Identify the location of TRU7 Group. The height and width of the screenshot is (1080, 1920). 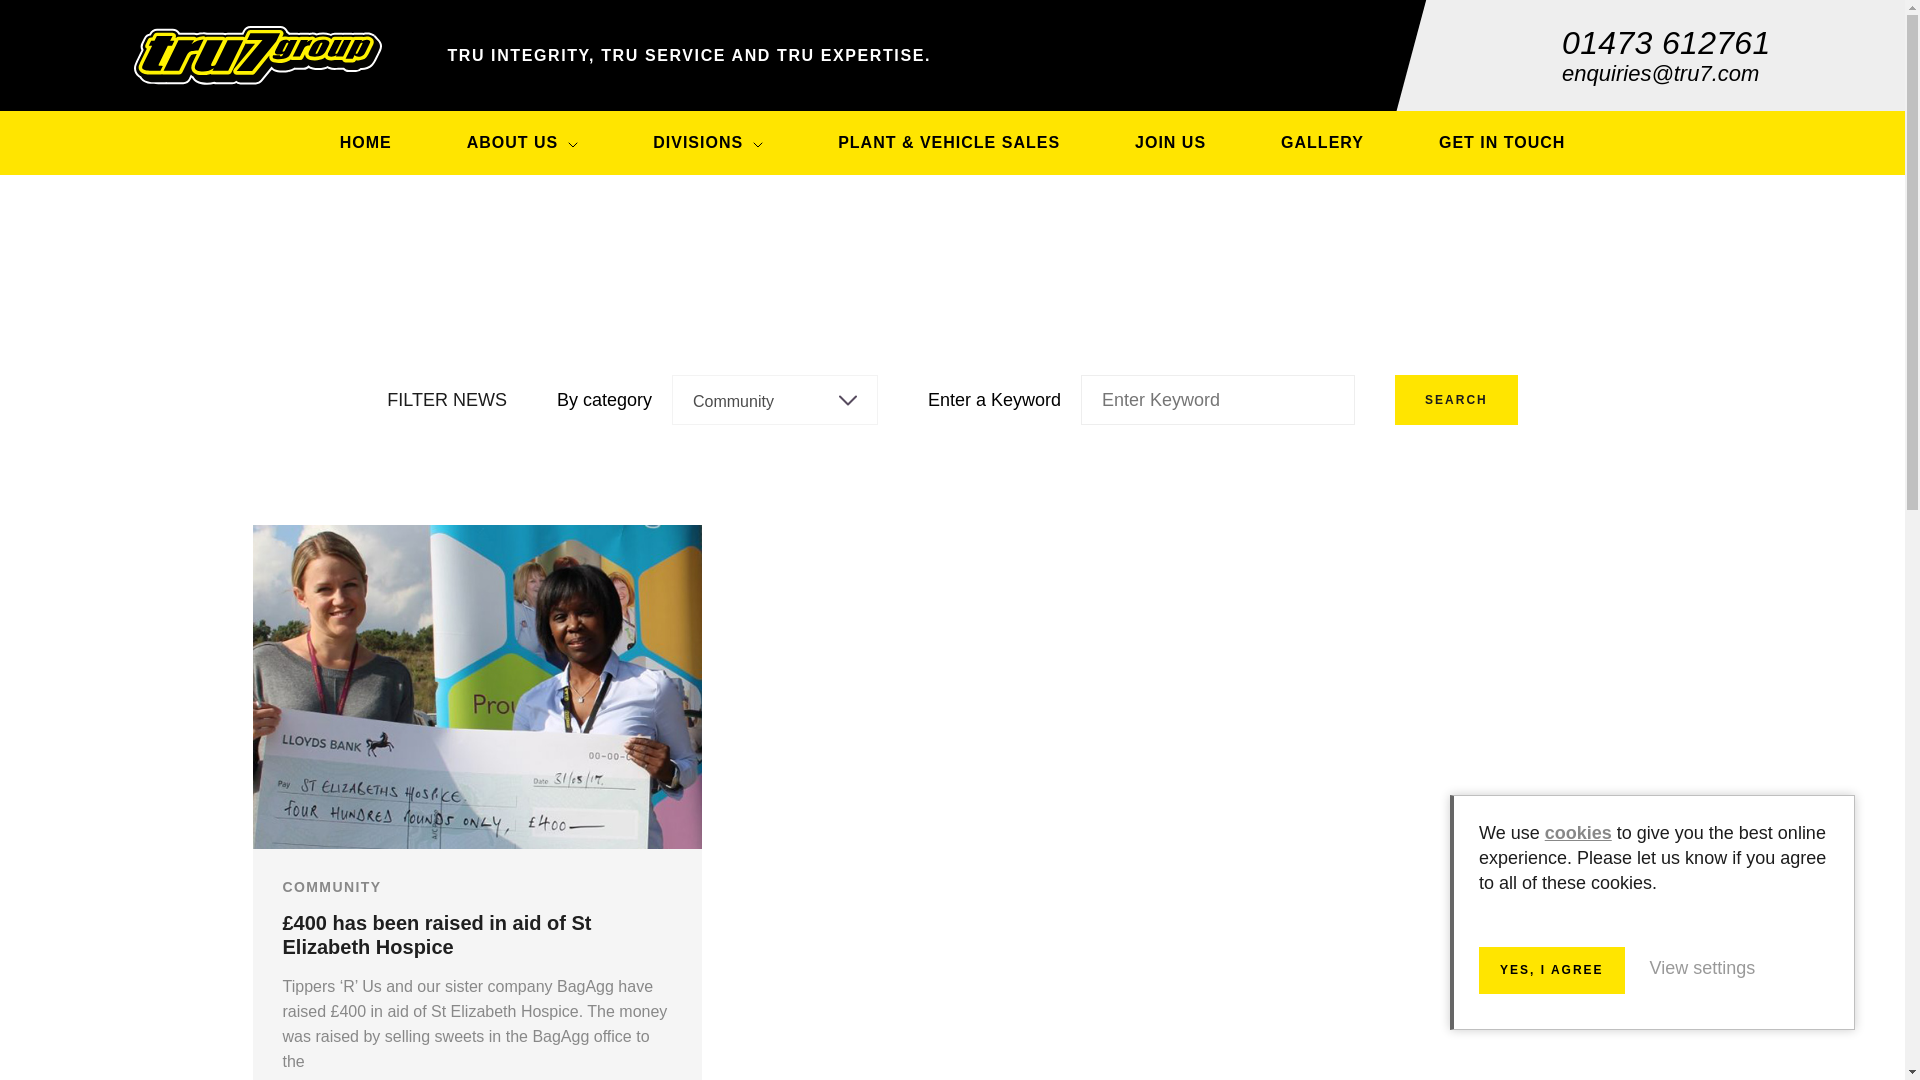
(258, 55).